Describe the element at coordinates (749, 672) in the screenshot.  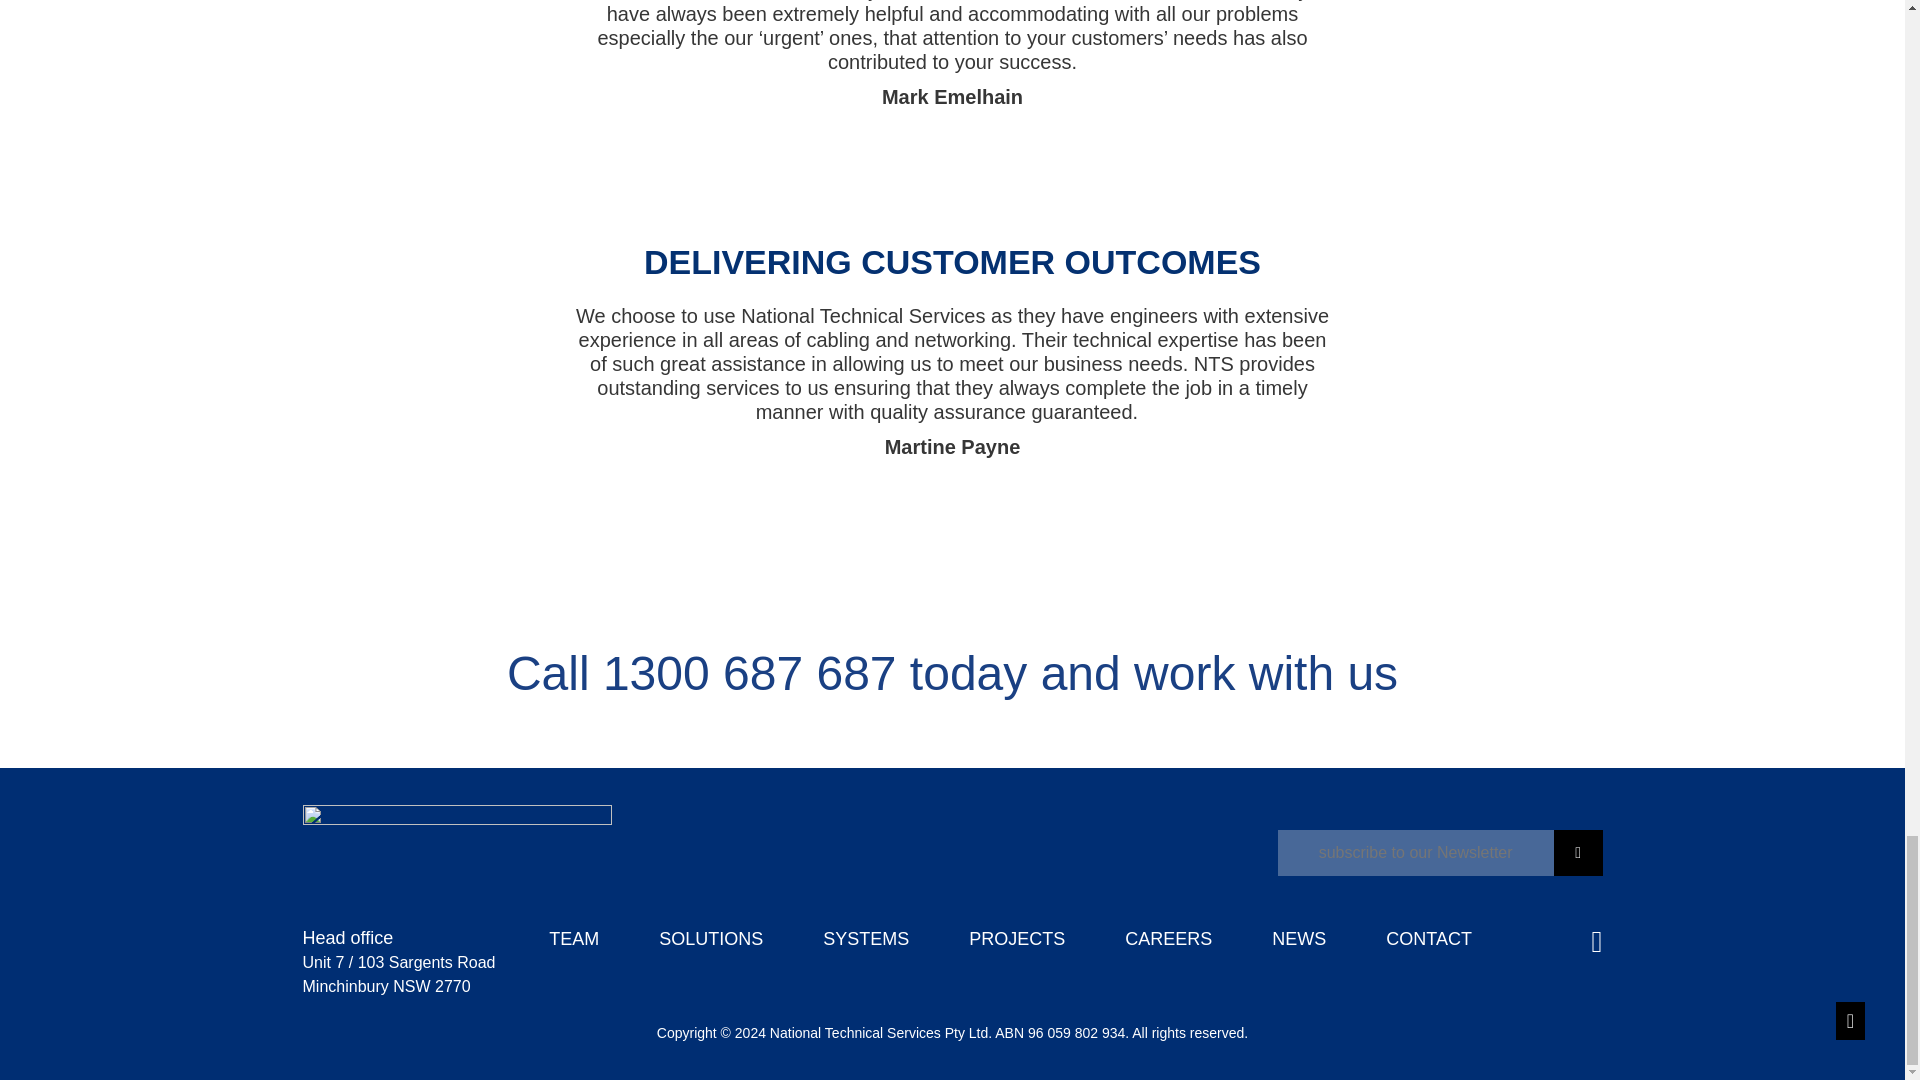
I see `1300 687 687` at that location.